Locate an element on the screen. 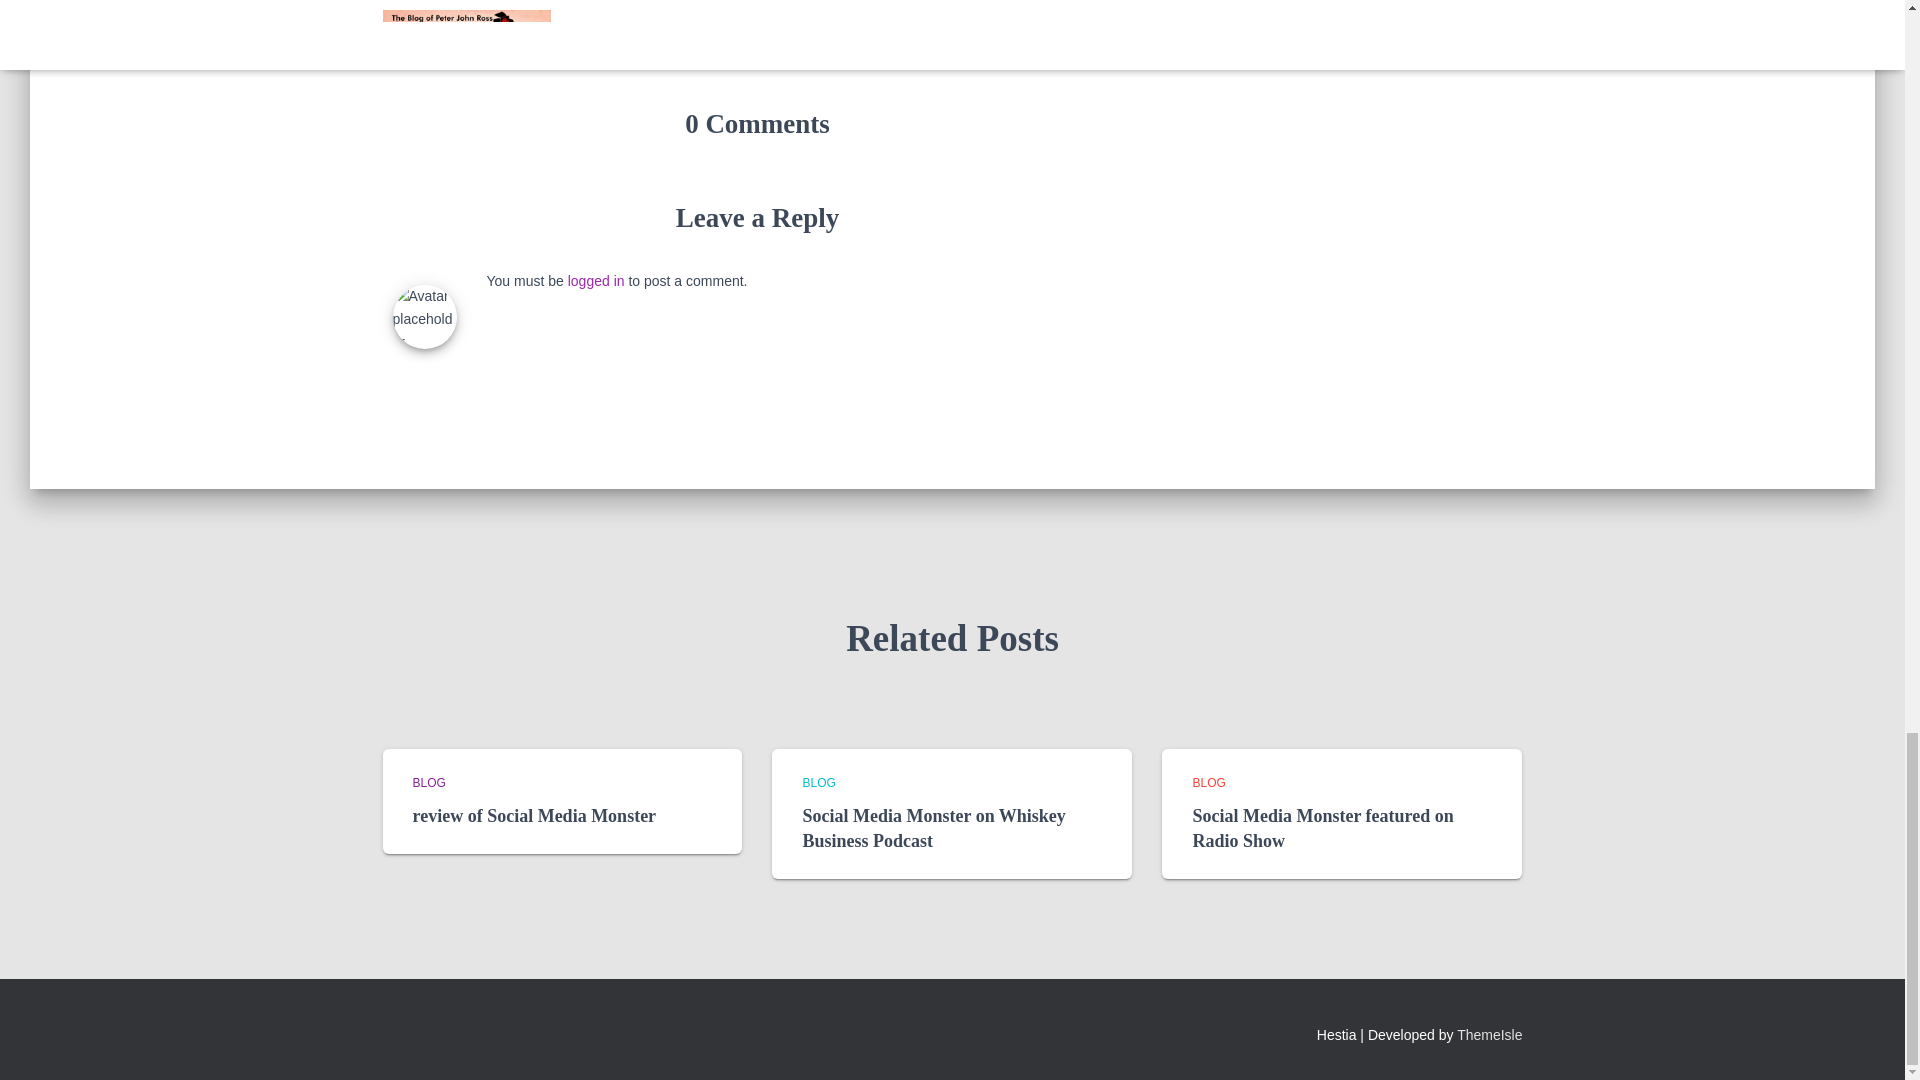  logged in is located at coordinates (596, 281).